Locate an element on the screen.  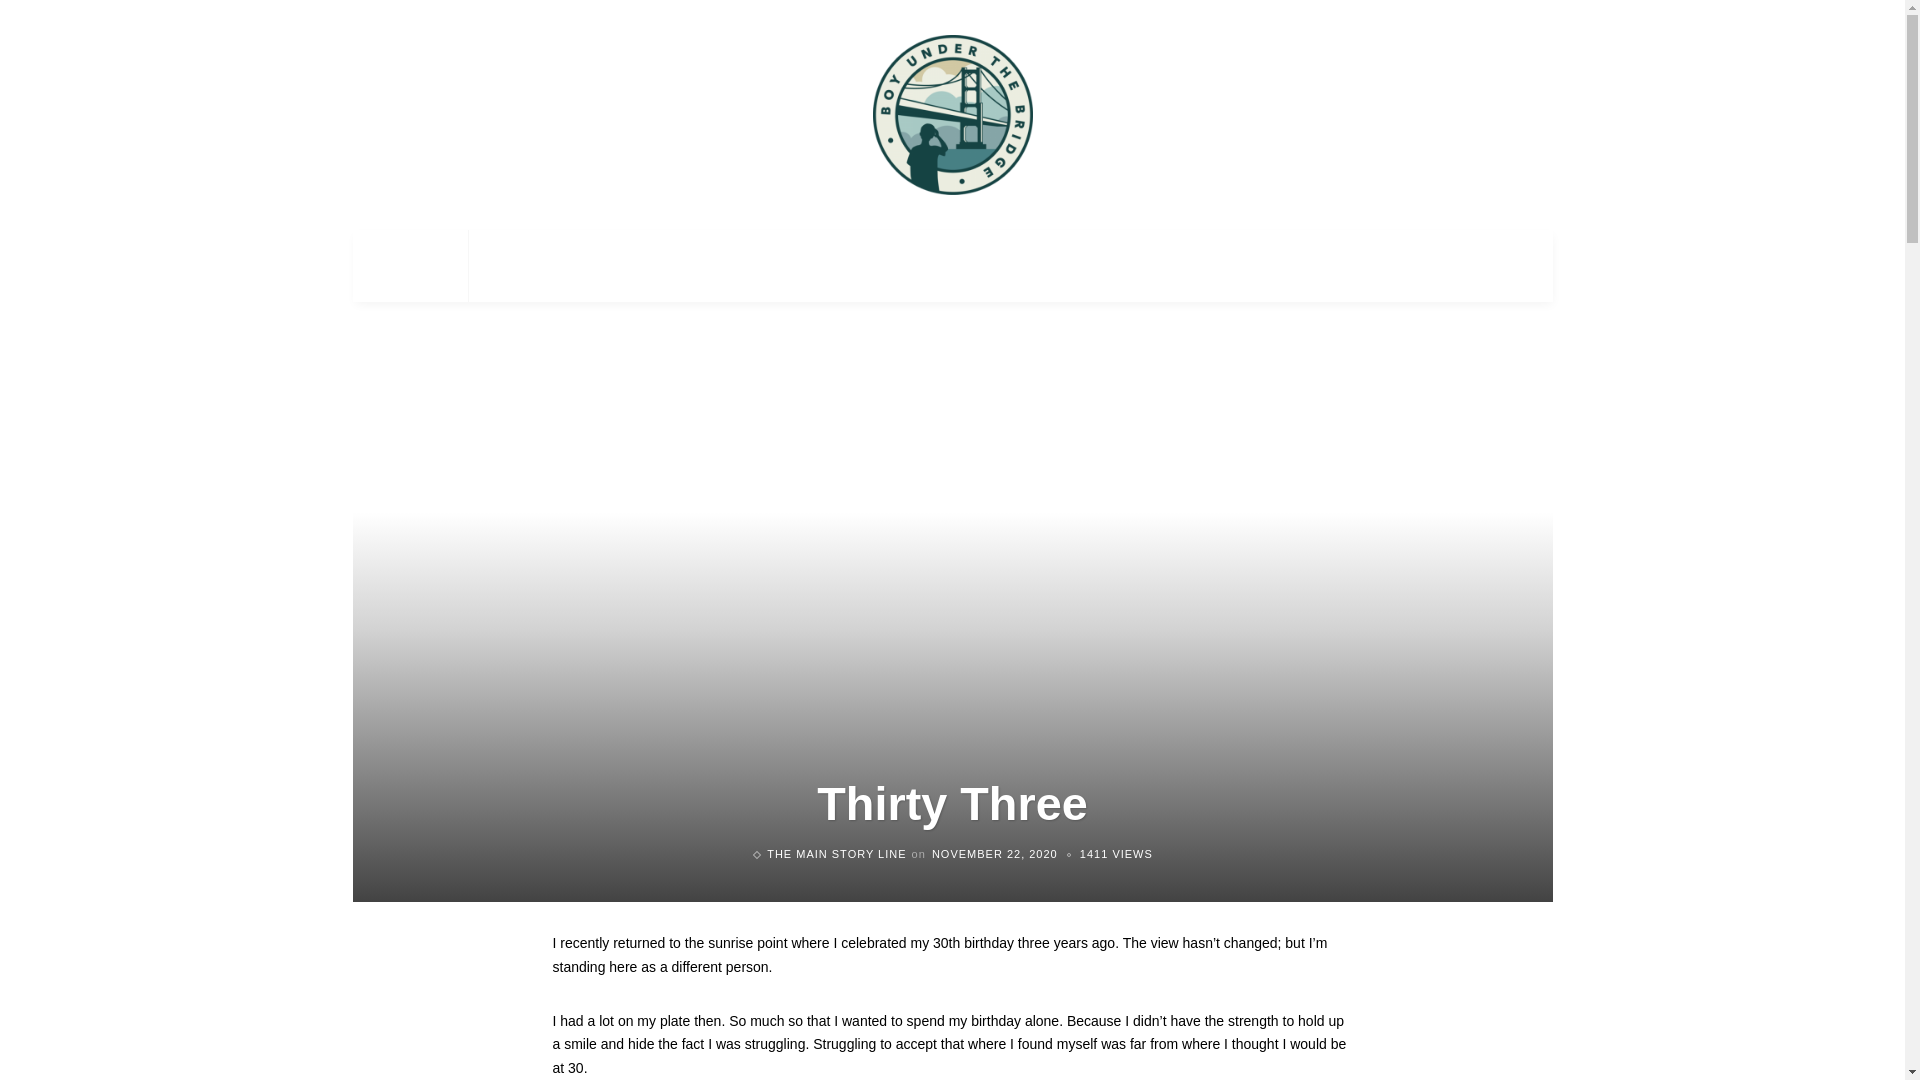
COUNSELLING is located at coordinates (535, 266).